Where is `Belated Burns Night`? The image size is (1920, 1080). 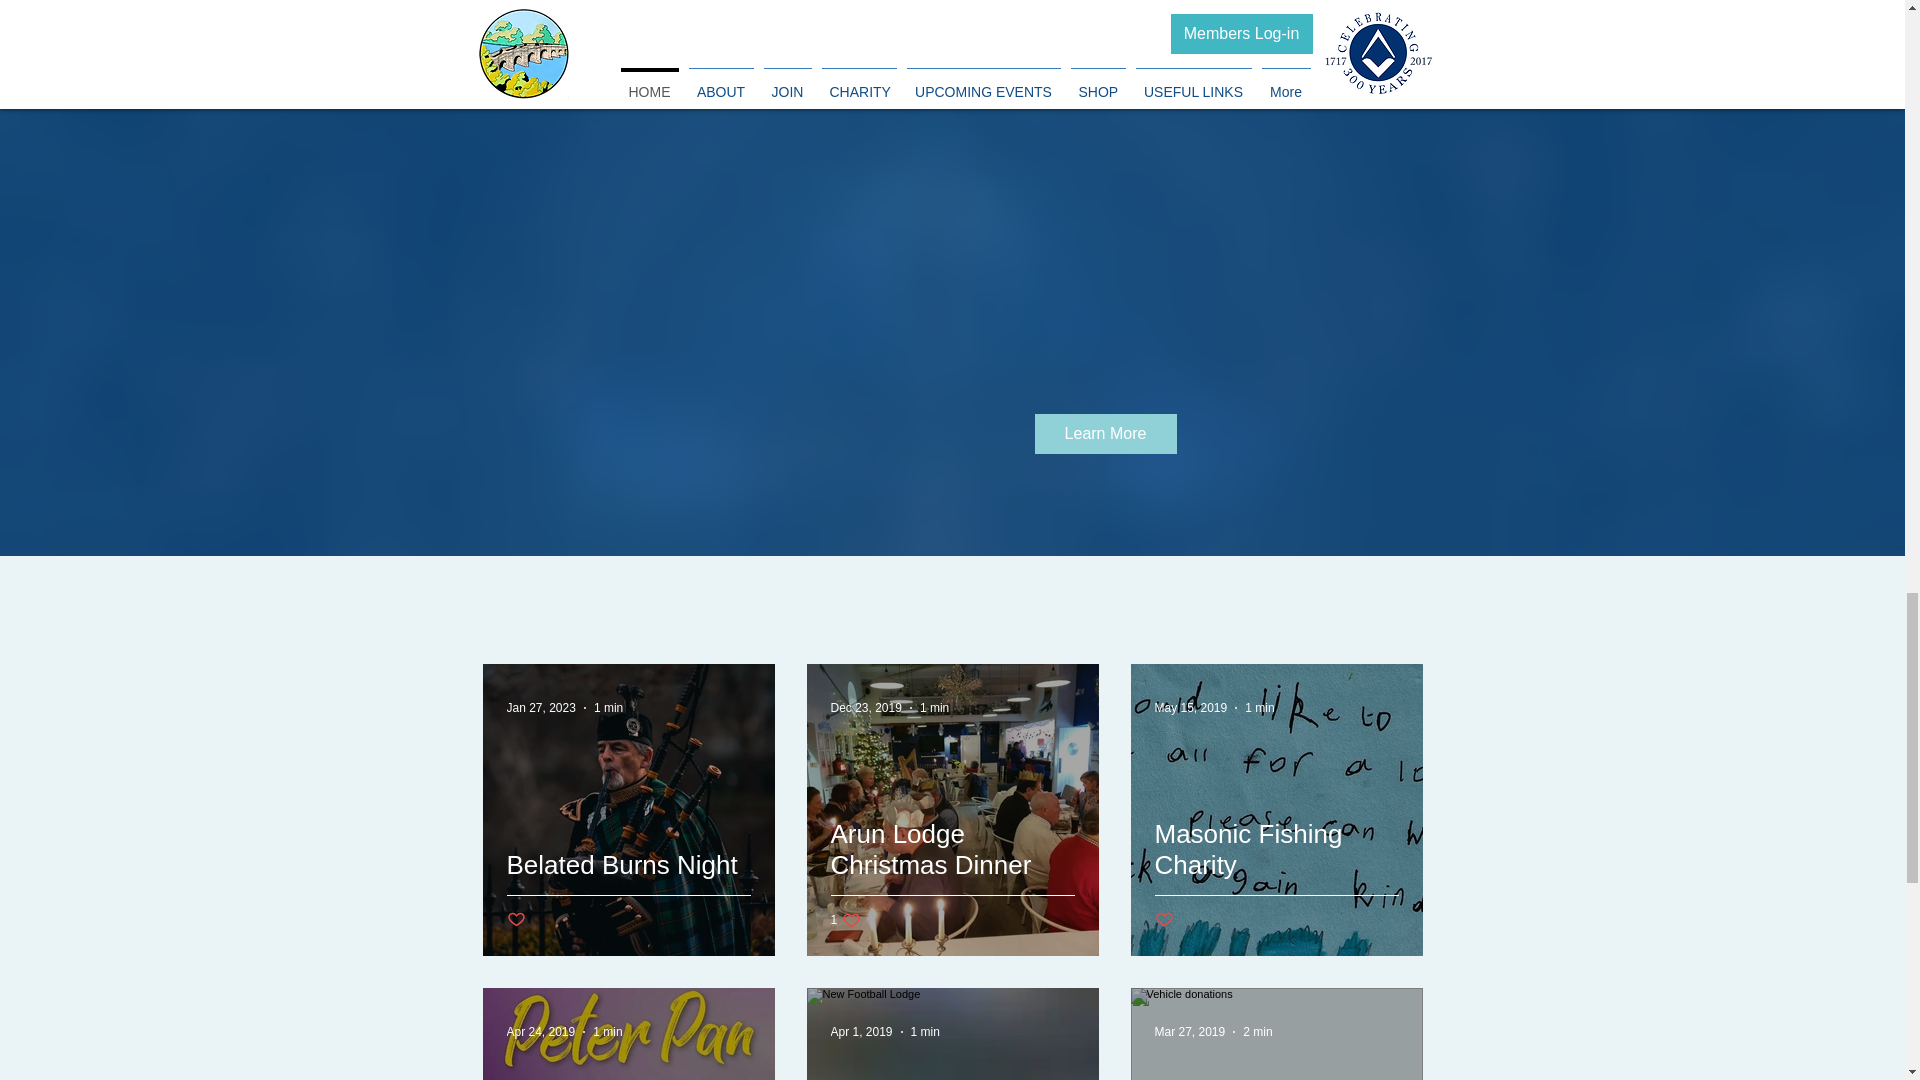 Belated Burns Night is located at coordinates (864, 707).